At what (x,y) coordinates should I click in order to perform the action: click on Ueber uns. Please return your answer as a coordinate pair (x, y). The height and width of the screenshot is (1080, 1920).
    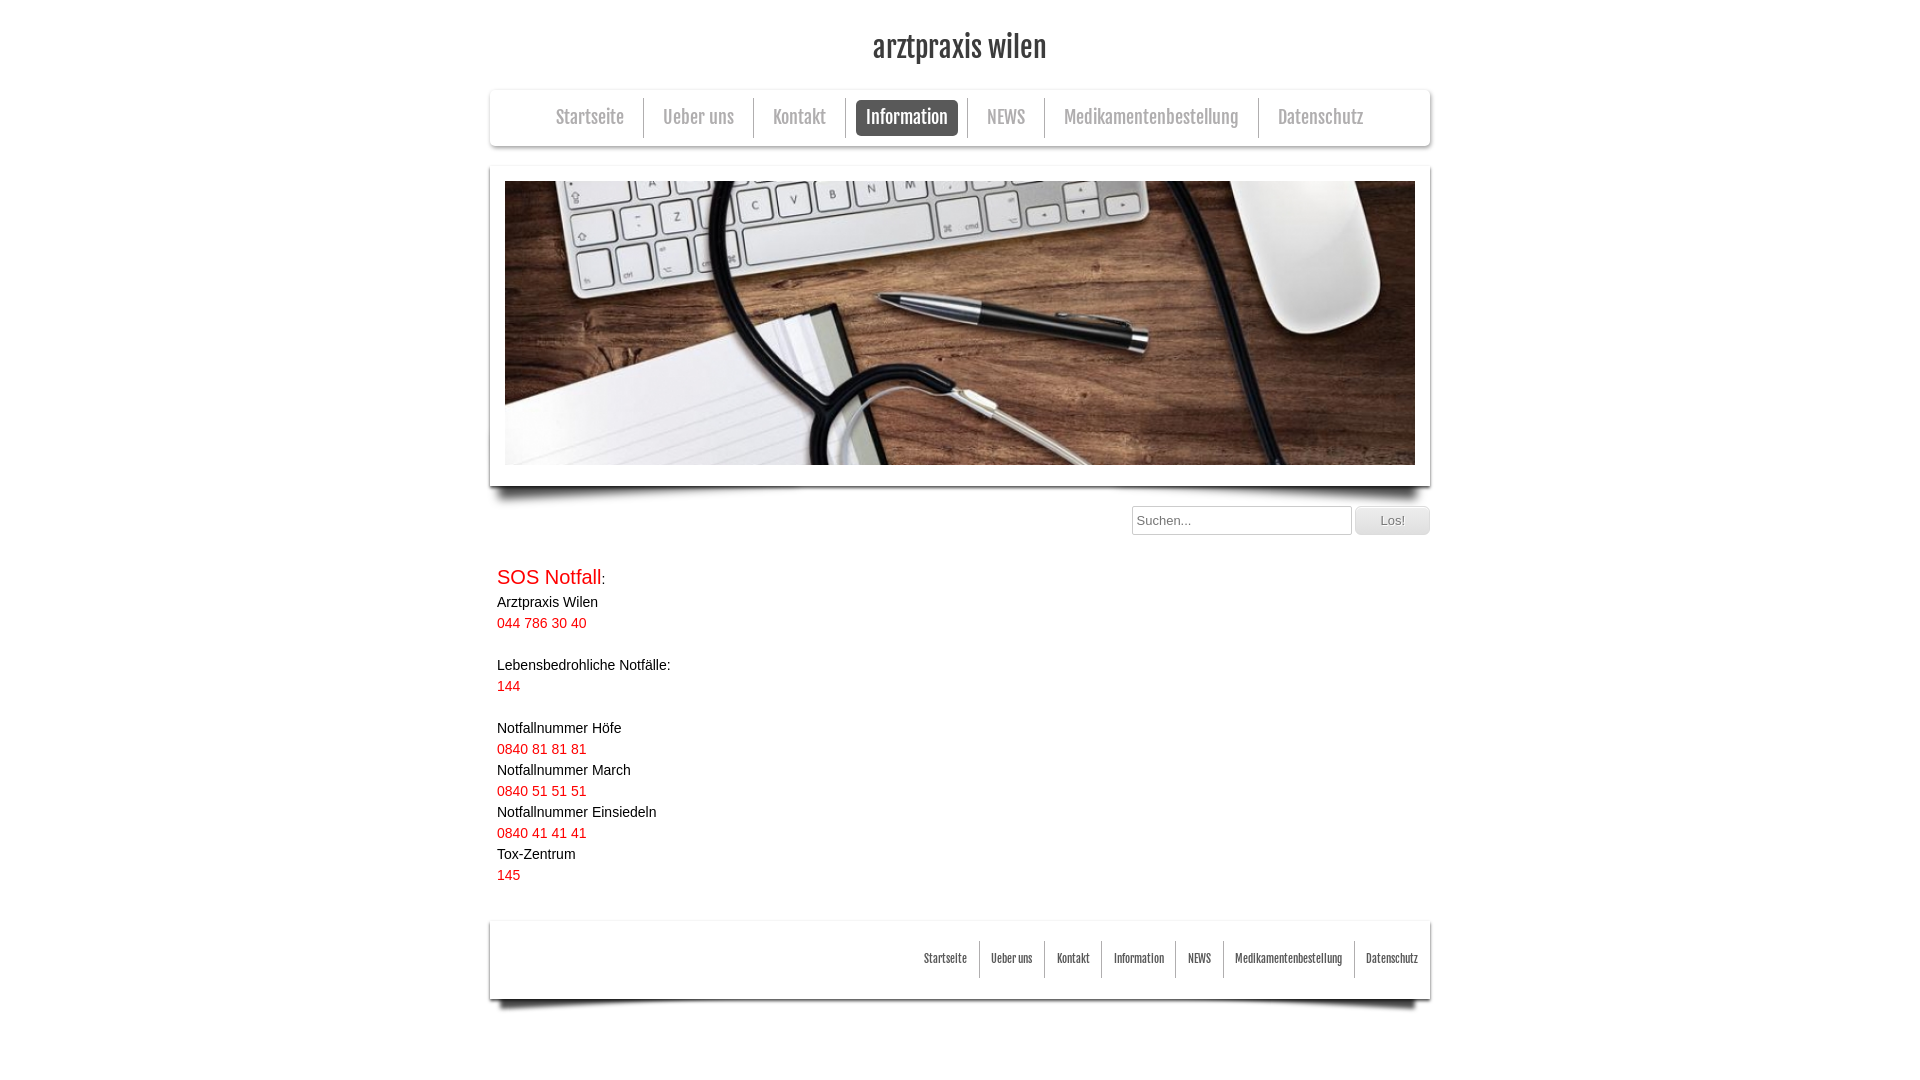
    Looking at the image, I should click on (698, 118).